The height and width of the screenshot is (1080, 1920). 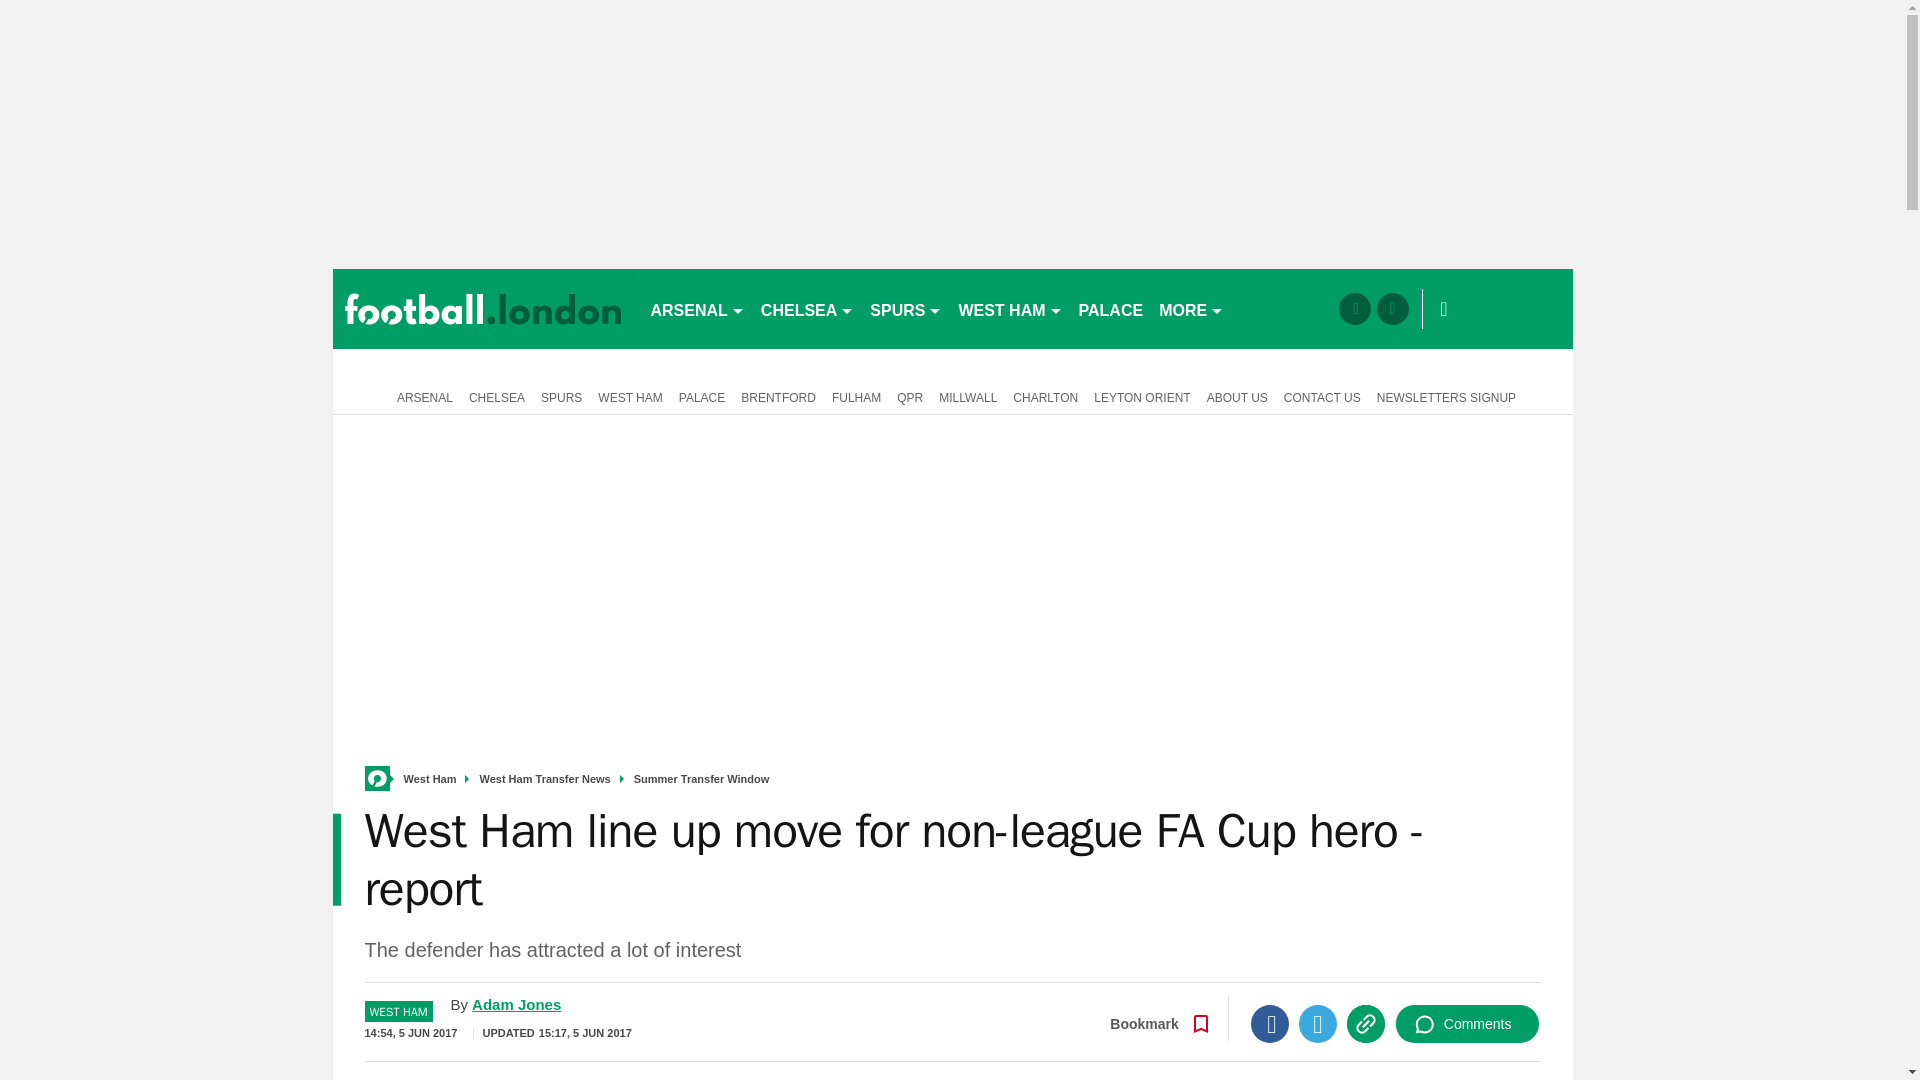 What do you see at coordinates (1010, 308) in the screenshot?
I see `WEST HAM` at bounding box center [1010, 308].